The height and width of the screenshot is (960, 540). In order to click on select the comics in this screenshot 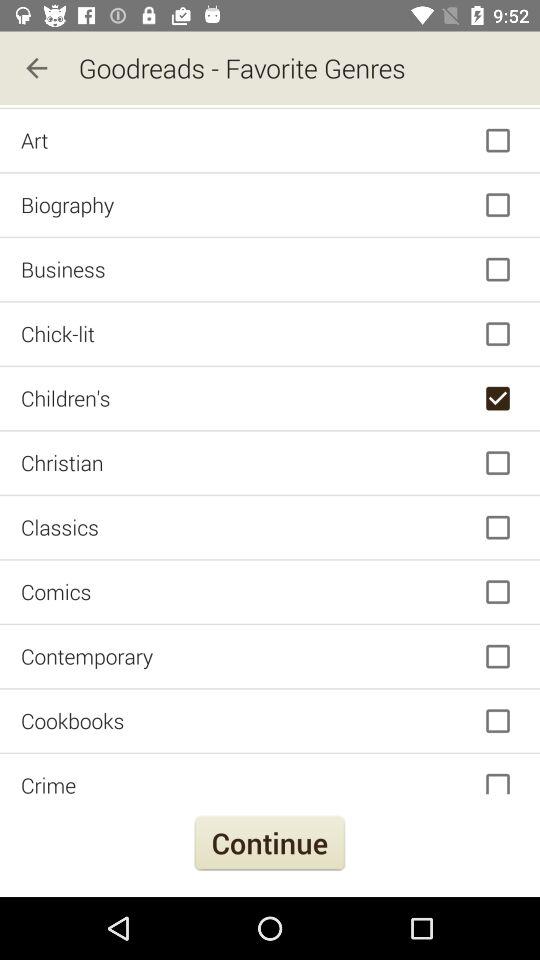, I will do `click(270, 592)`.